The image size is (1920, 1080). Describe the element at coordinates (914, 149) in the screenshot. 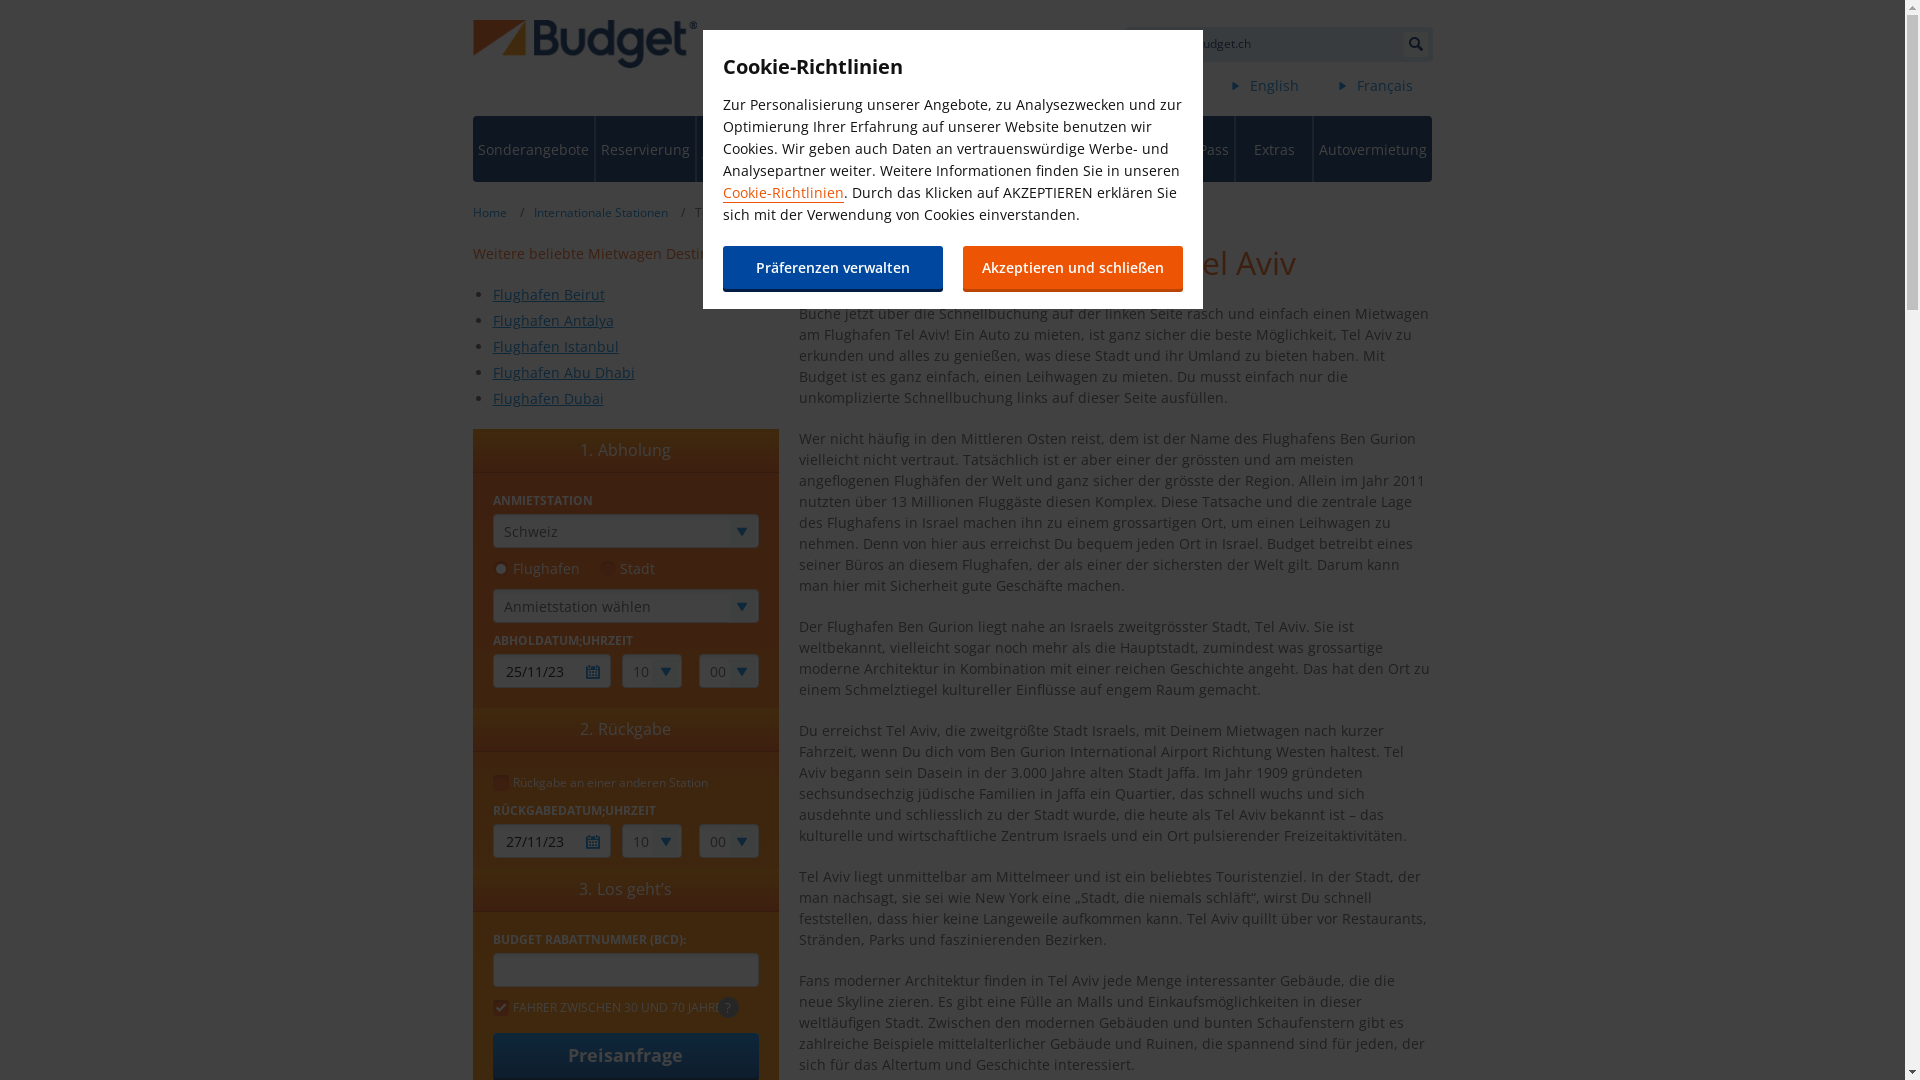

I see `Internationale Stationen` at that location.